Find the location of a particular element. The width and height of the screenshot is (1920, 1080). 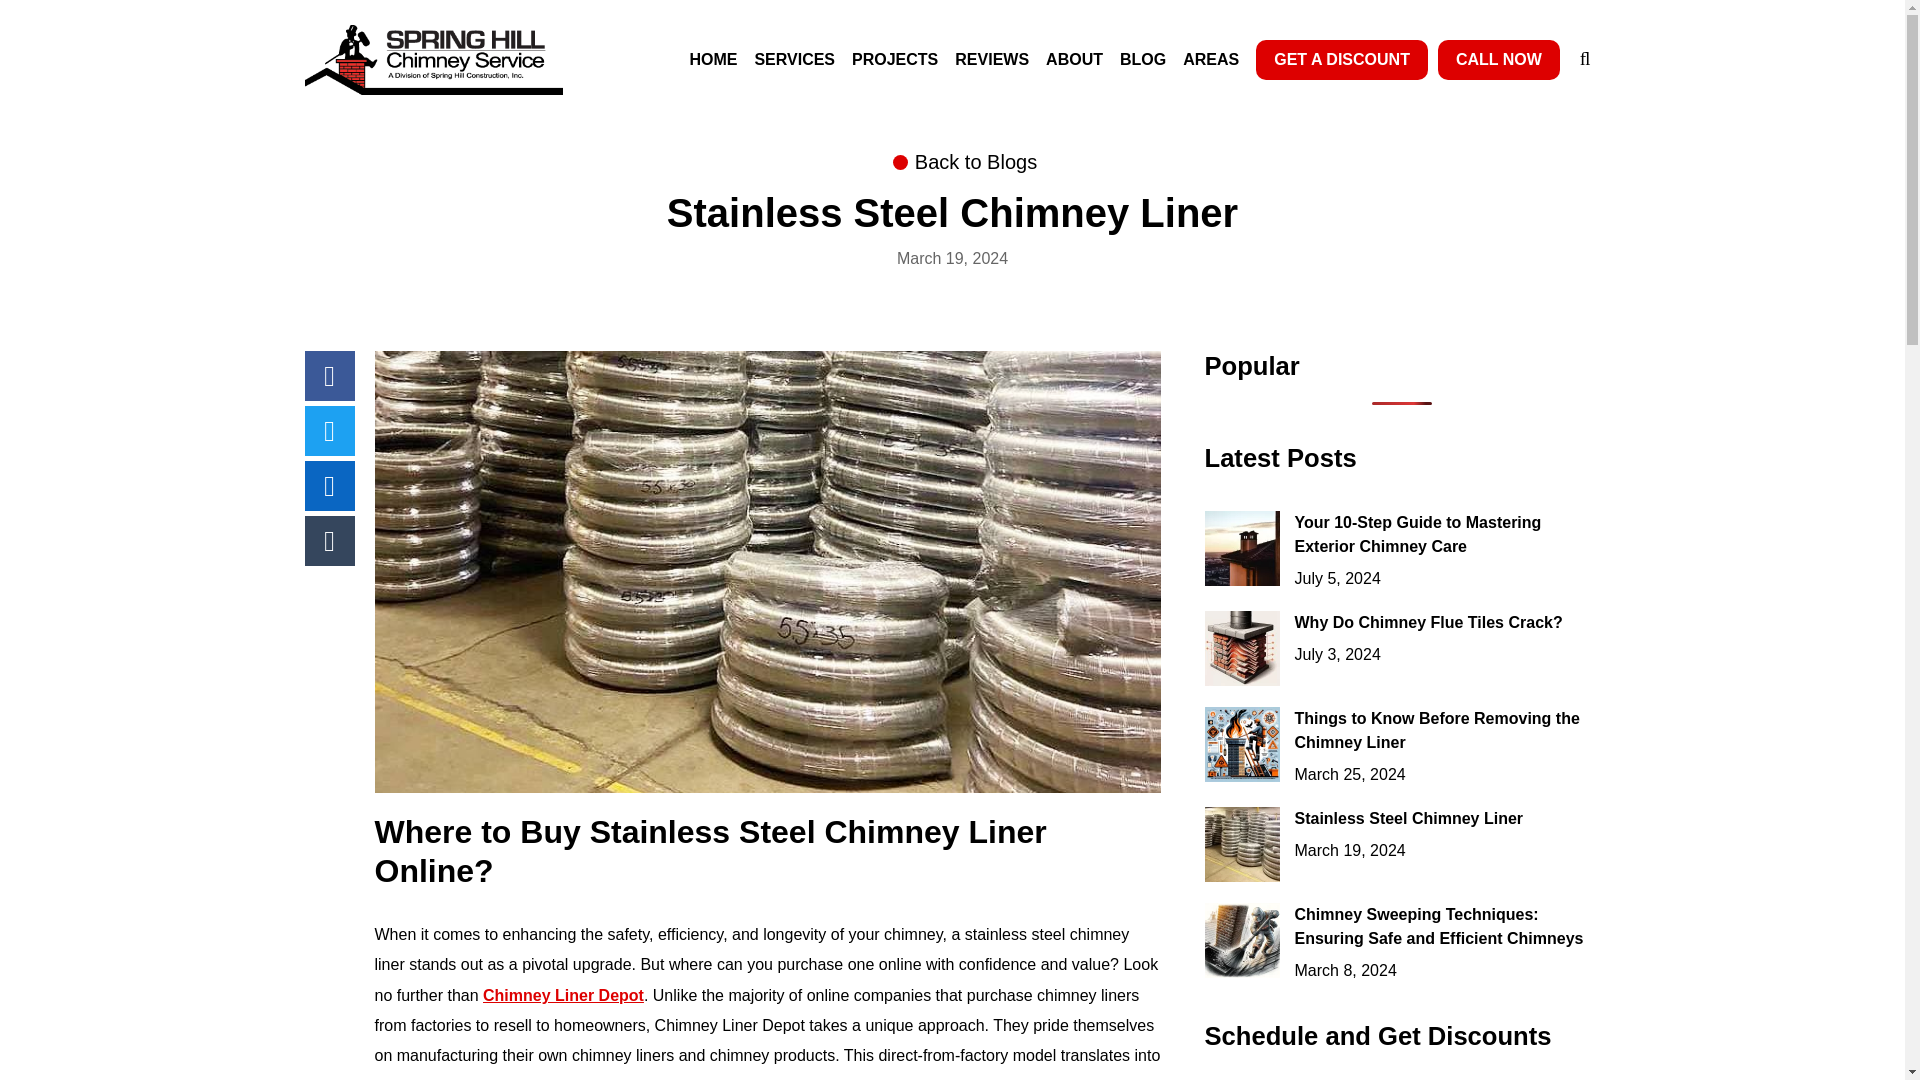

PROJECTS is located at coordinates (895, 60).